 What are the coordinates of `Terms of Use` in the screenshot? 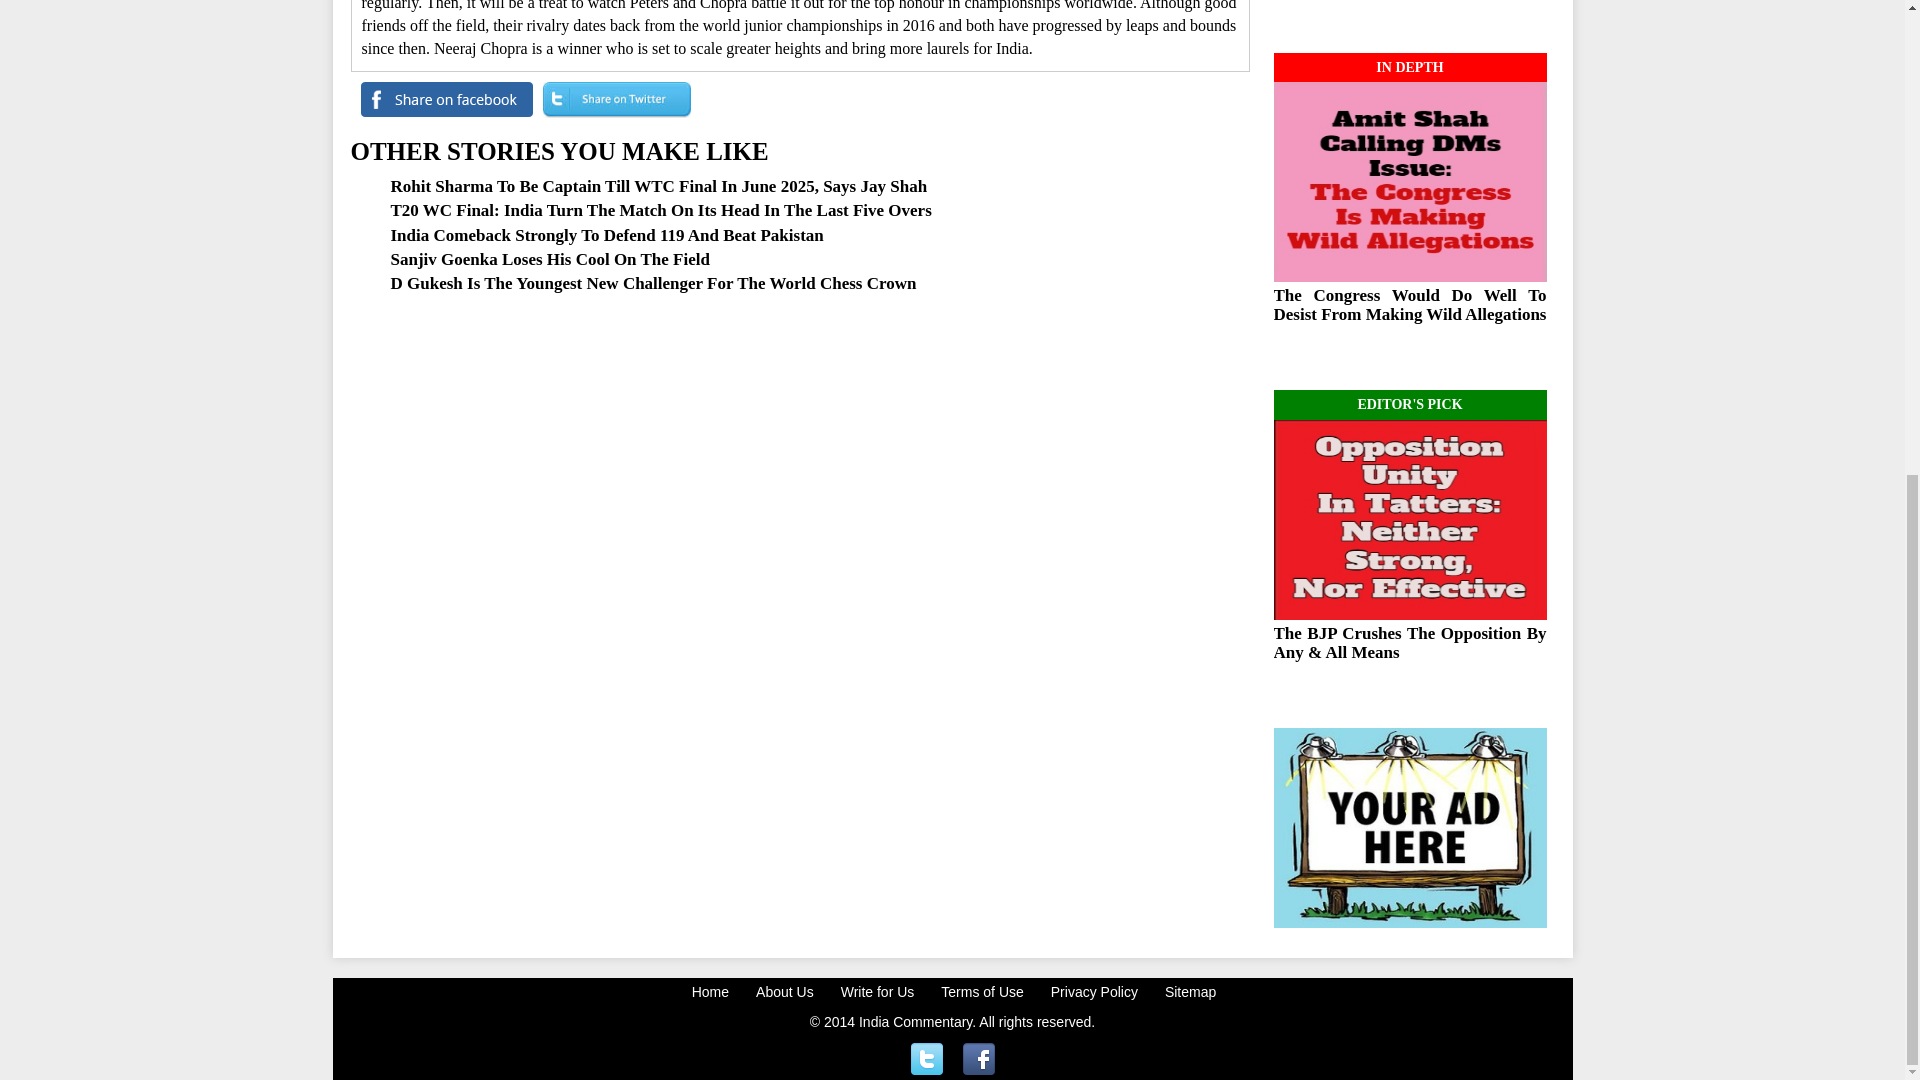 It's located at (984, 992).